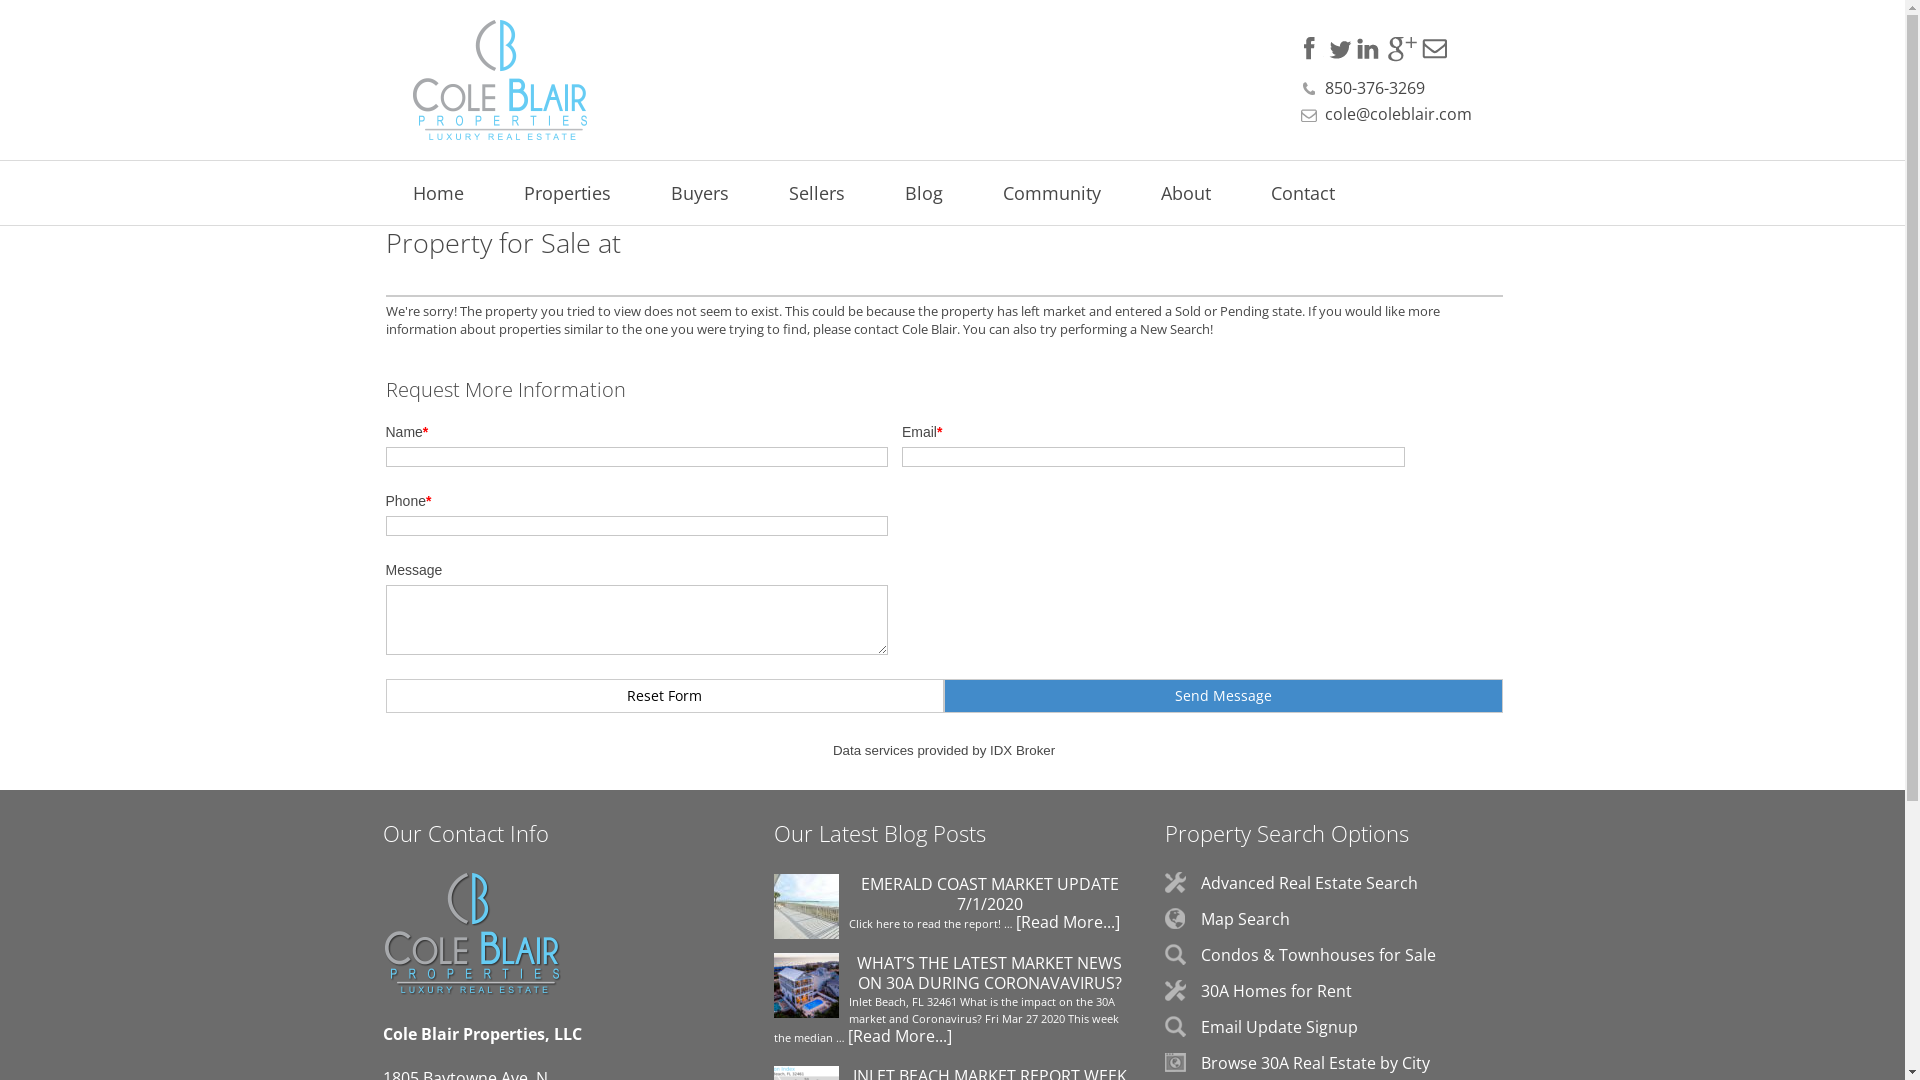 The image size is (1920, 1080). I want to click on 30A Homes for Rent, so click(1276, 991).